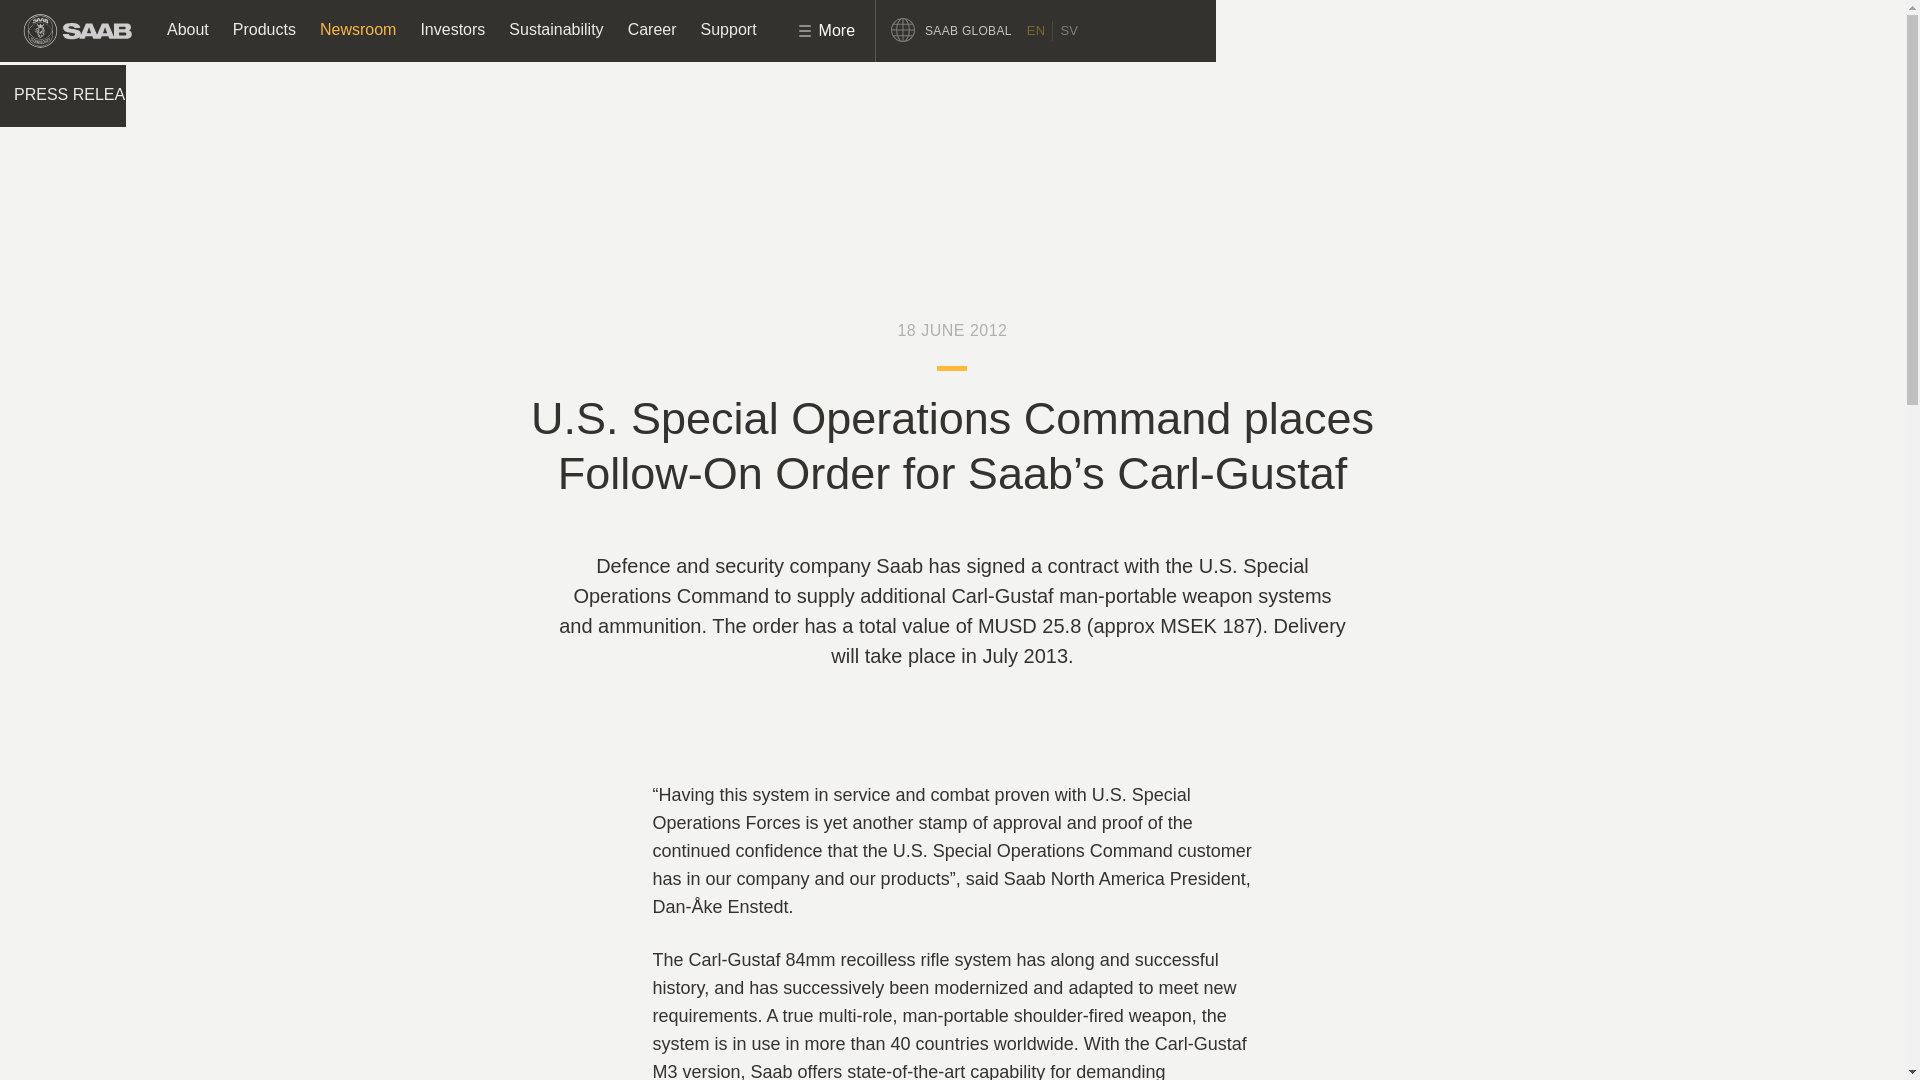 The image size is (1920, 1080). Describe the element at coordinates (357, 30) in the screenshot. I see `Newsroom` at that location.